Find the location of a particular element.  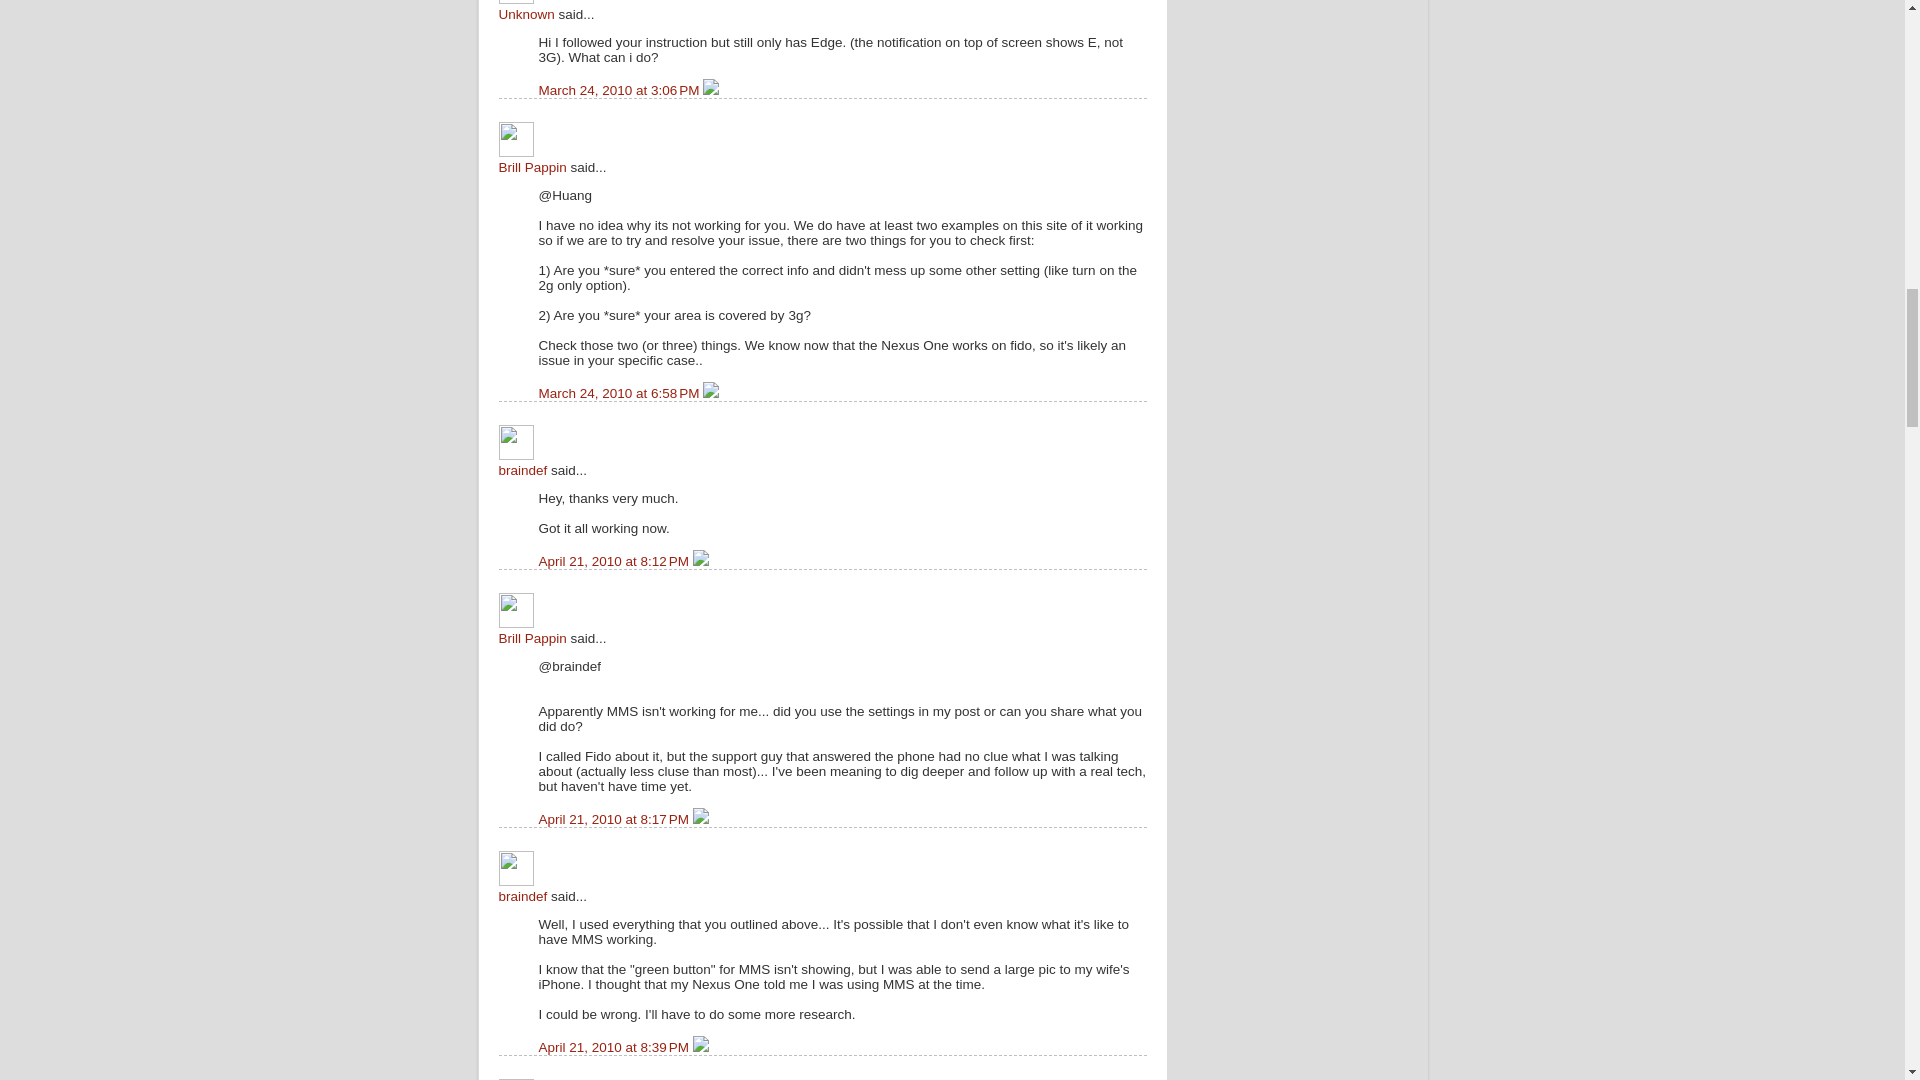

Brill Pappin is located at coordinates (515, 139).